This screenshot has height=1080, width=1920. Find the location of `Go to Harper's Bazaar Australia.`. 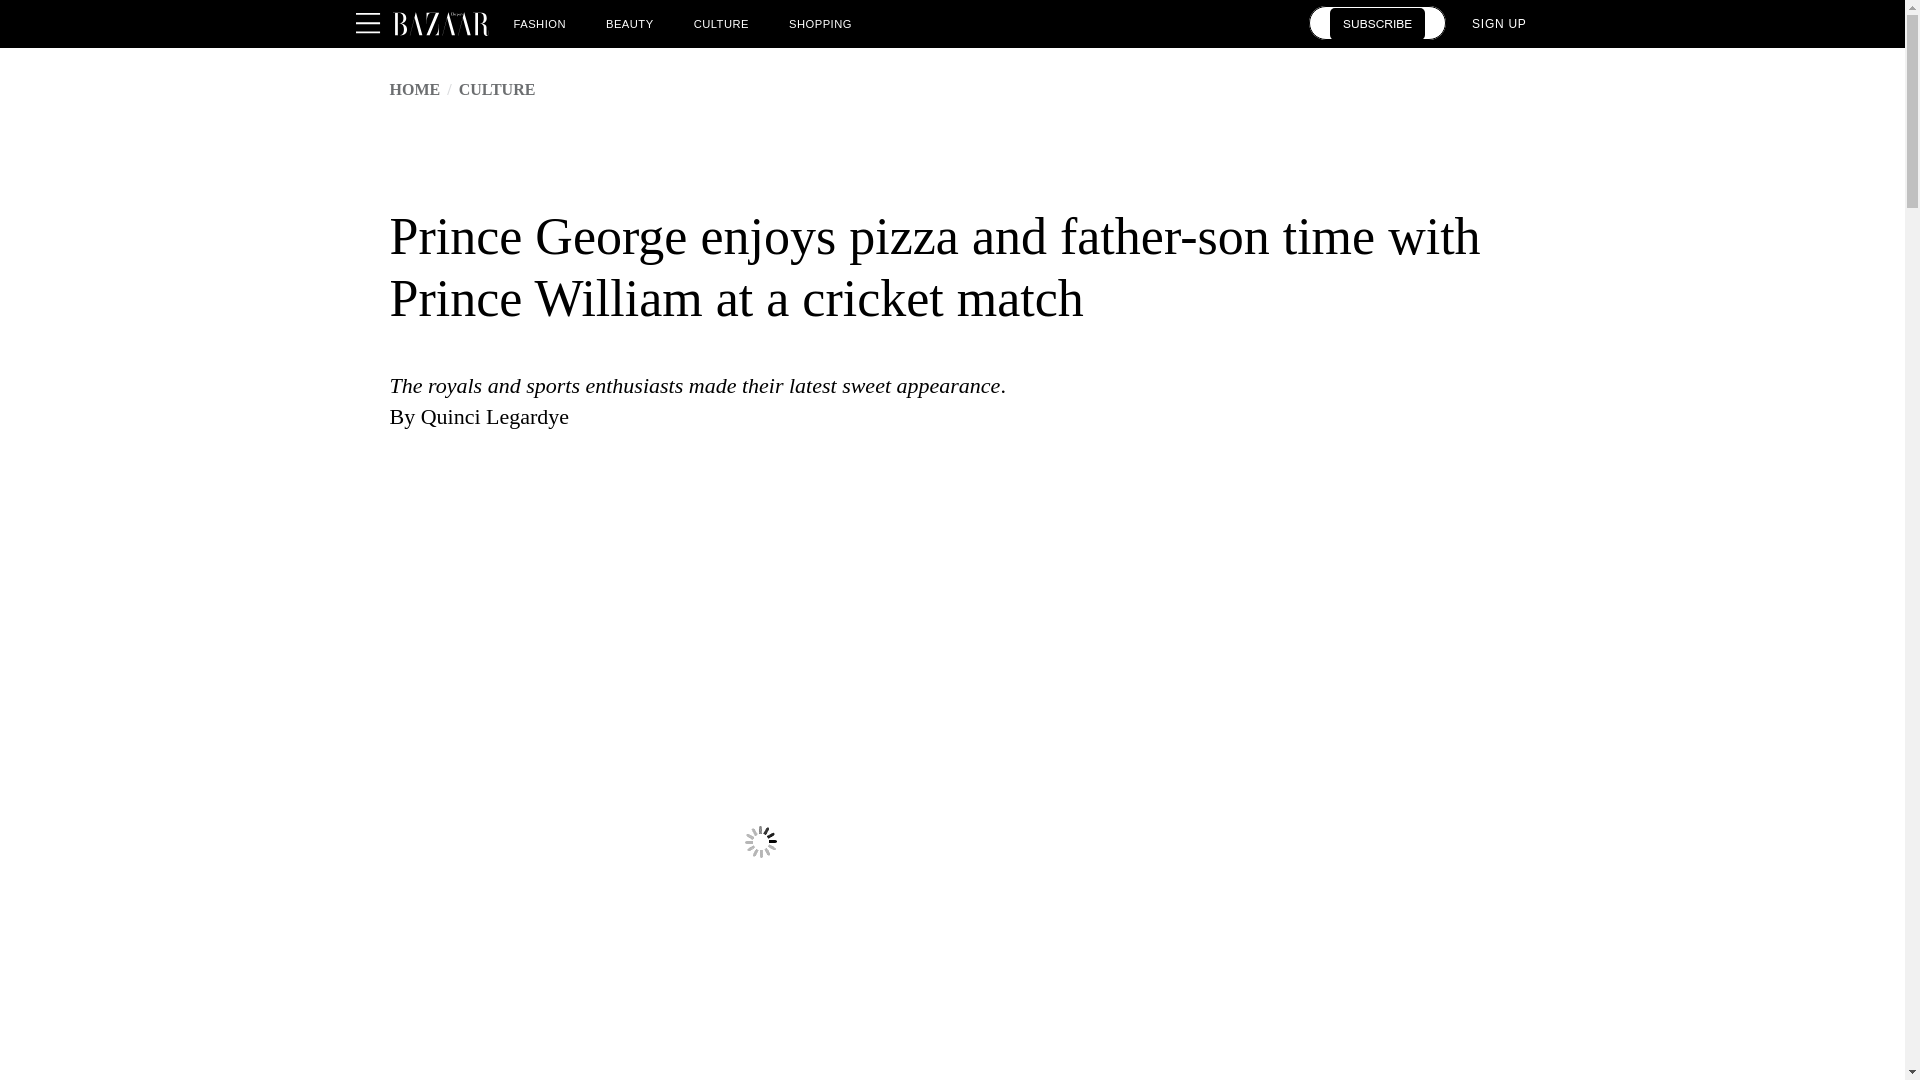

Go to Harper's Bazaar Australia. is located at coordinates (415, 90).